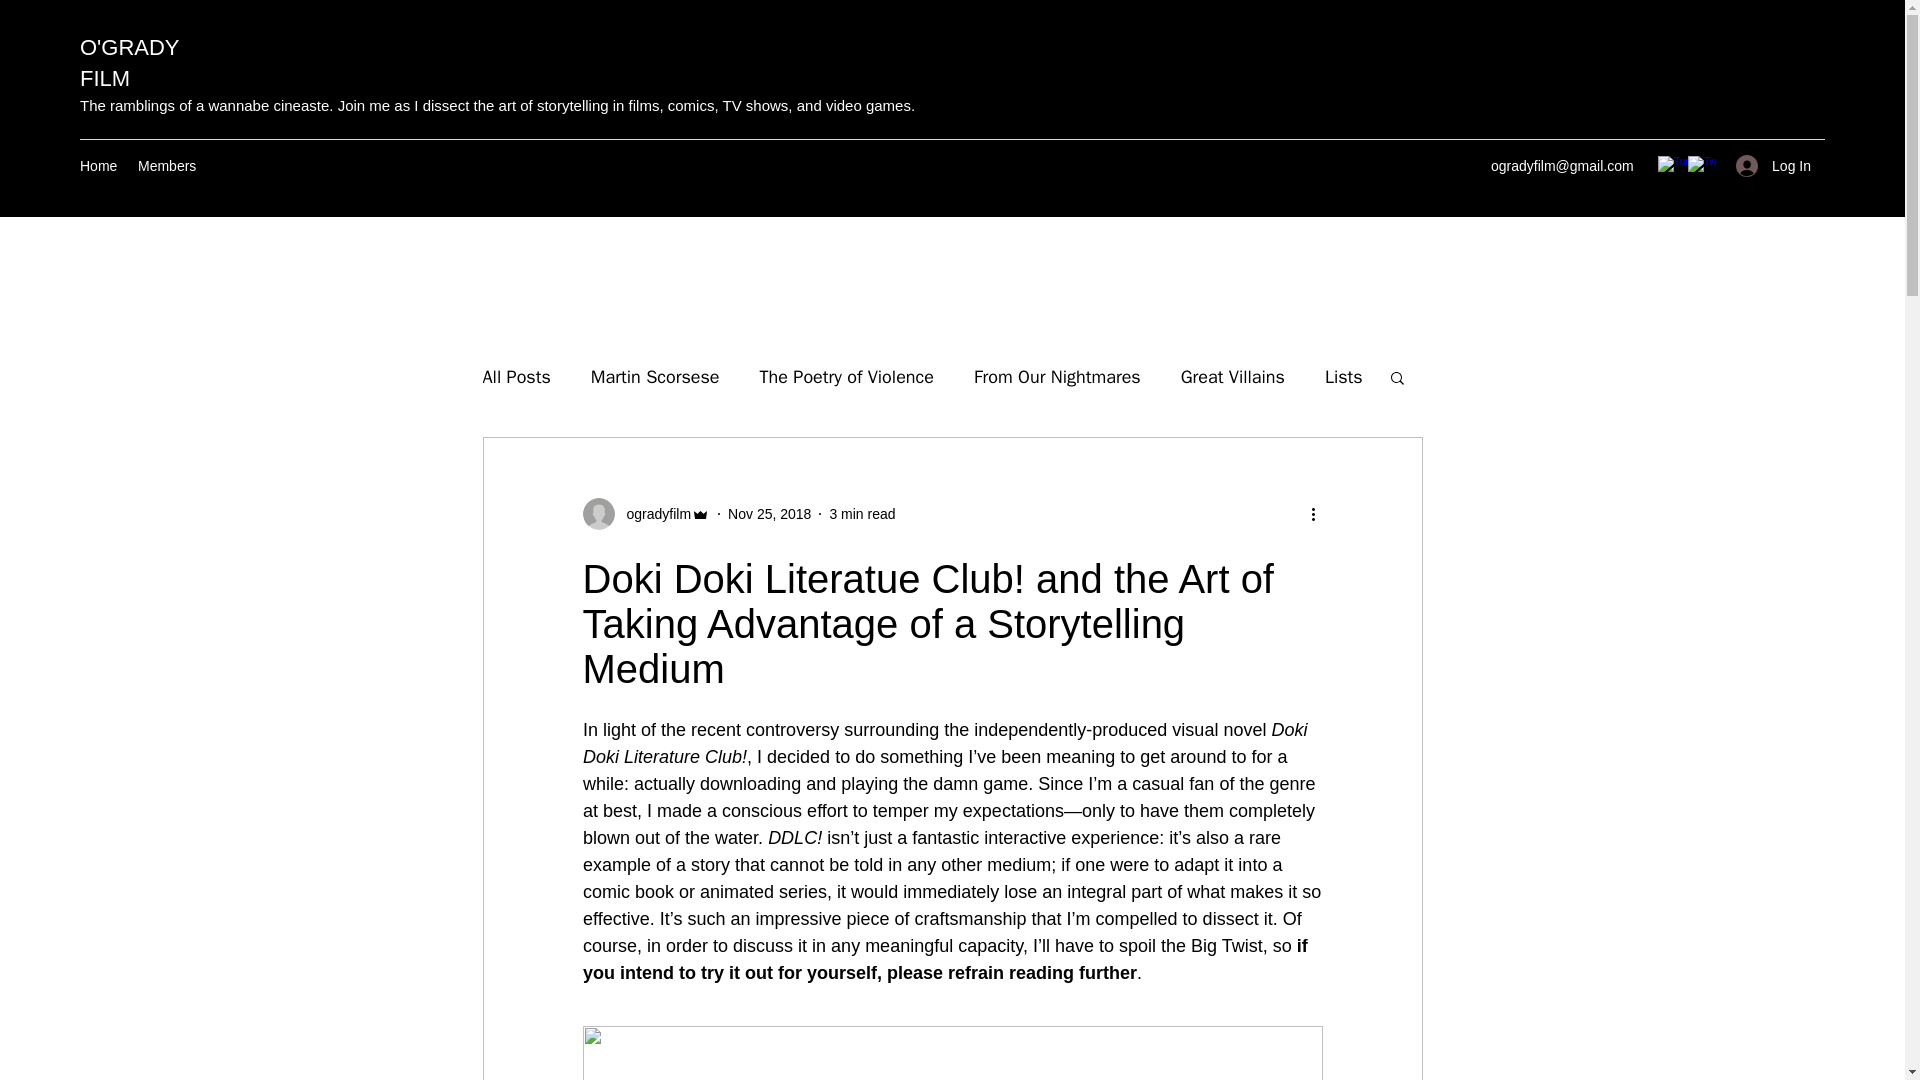 This screenshot has height=1080, width=1920. What do you see at coordinates (656, 376) in the screenshot?
I see `Martin Scorsese` at bounding box center [656, 376].